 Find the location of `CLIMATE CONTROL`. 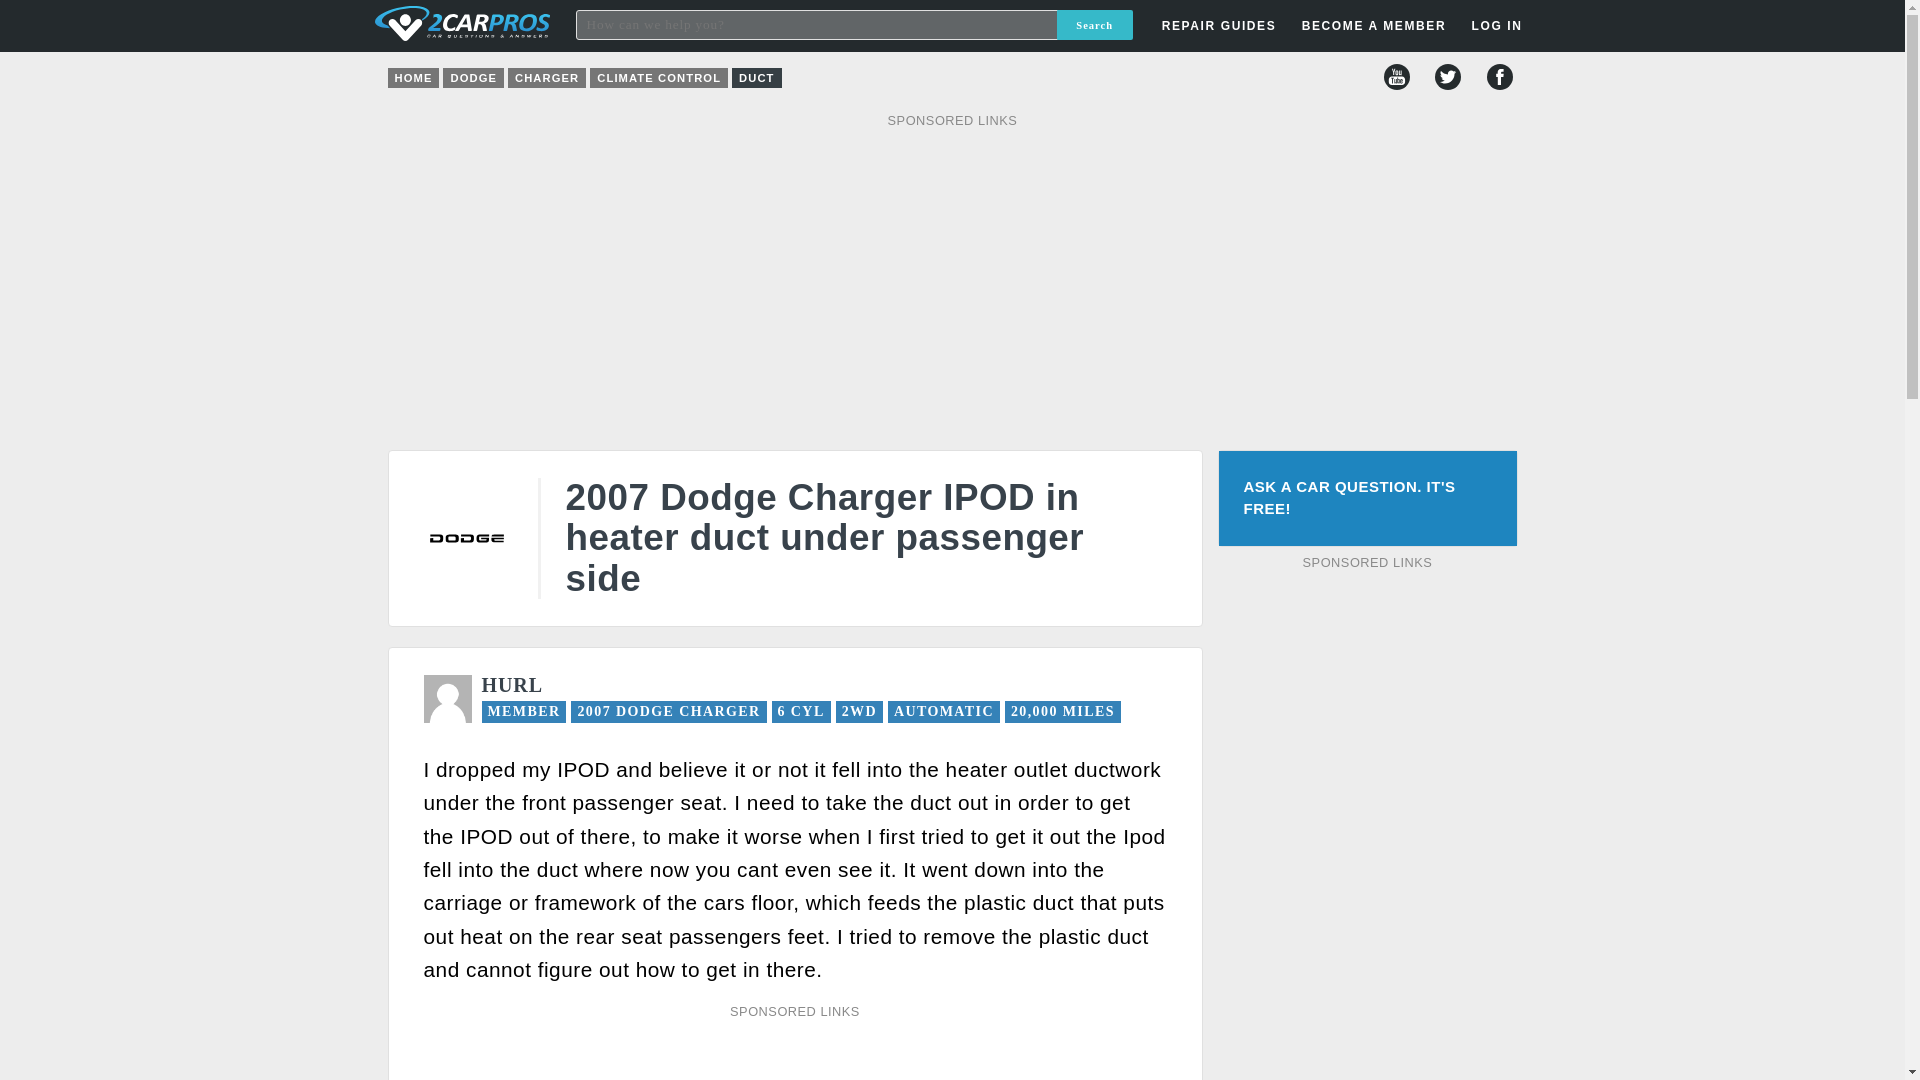

CLIMATE CONTROL is located at coordinates (658, 78).